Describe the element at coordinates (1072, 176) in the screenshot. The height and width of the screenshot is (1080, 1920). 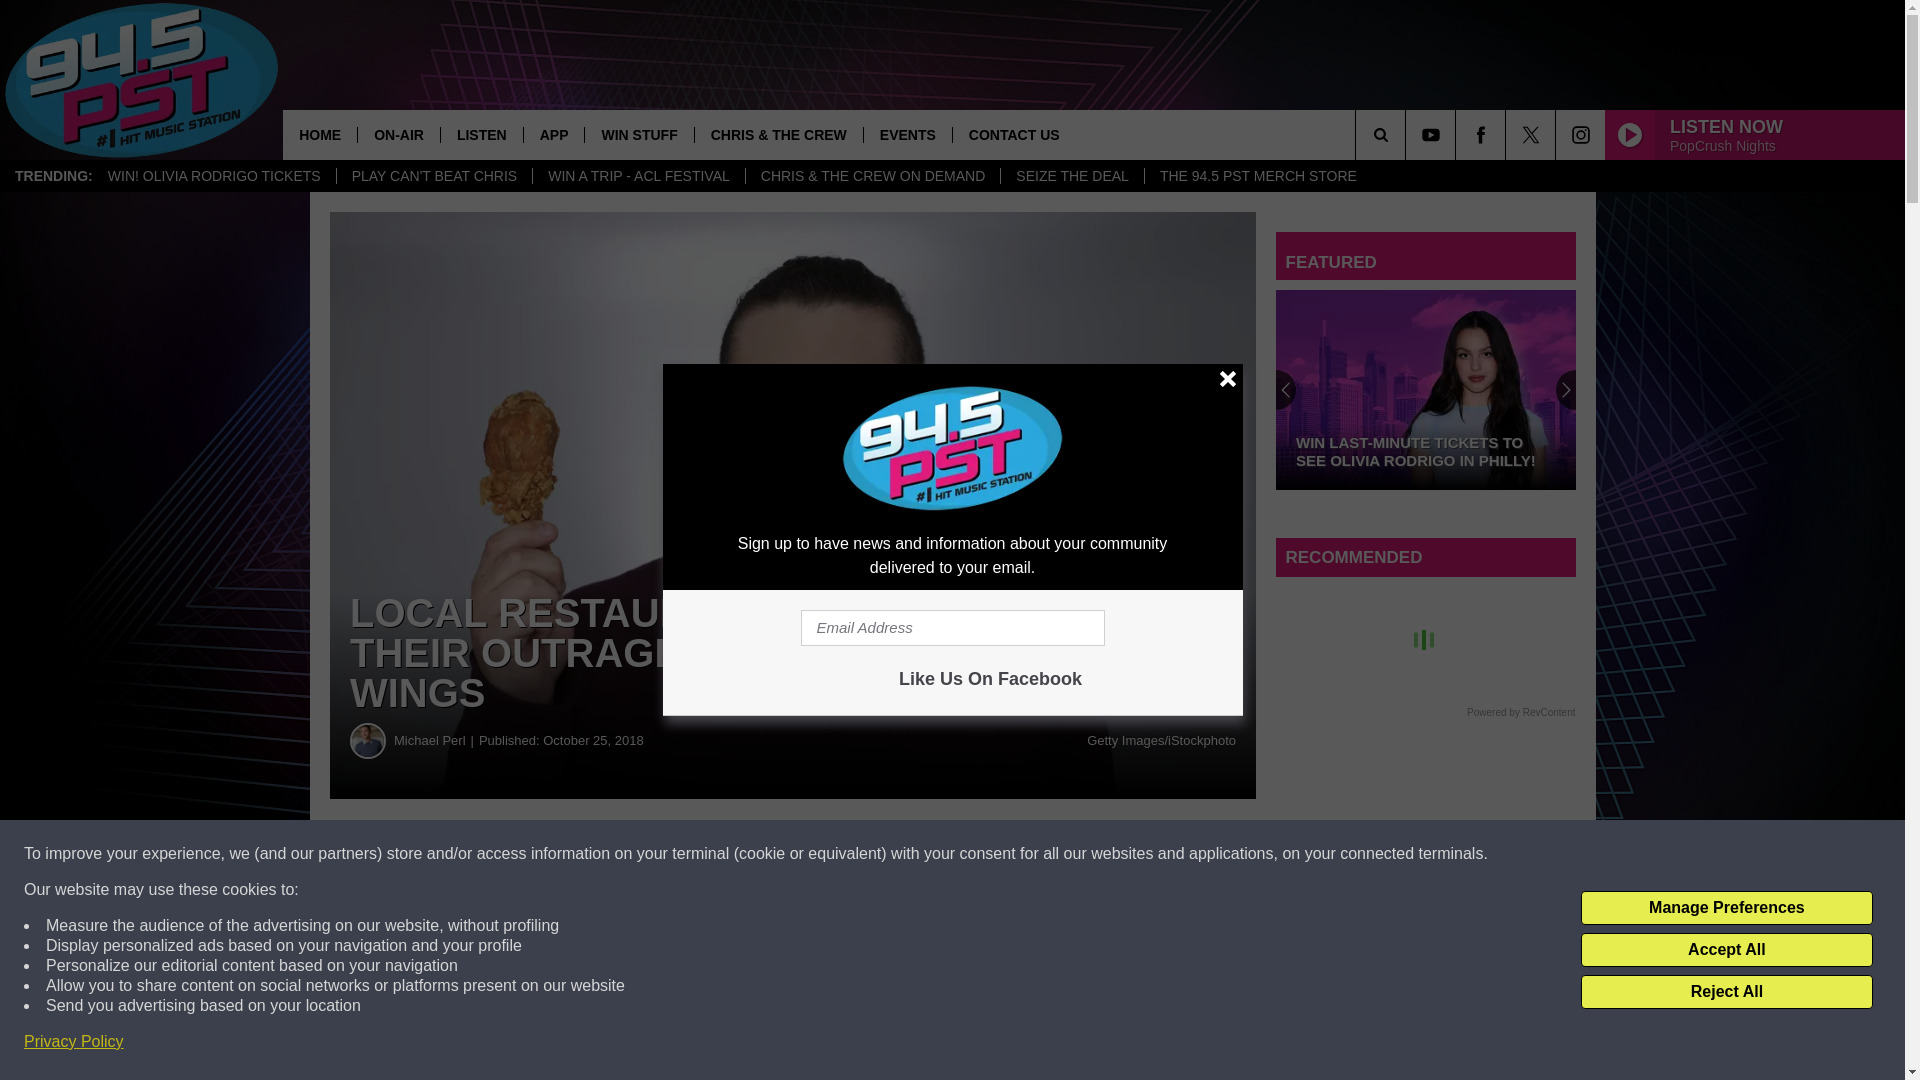
I see `SEIZE THE DEAL` at that location.